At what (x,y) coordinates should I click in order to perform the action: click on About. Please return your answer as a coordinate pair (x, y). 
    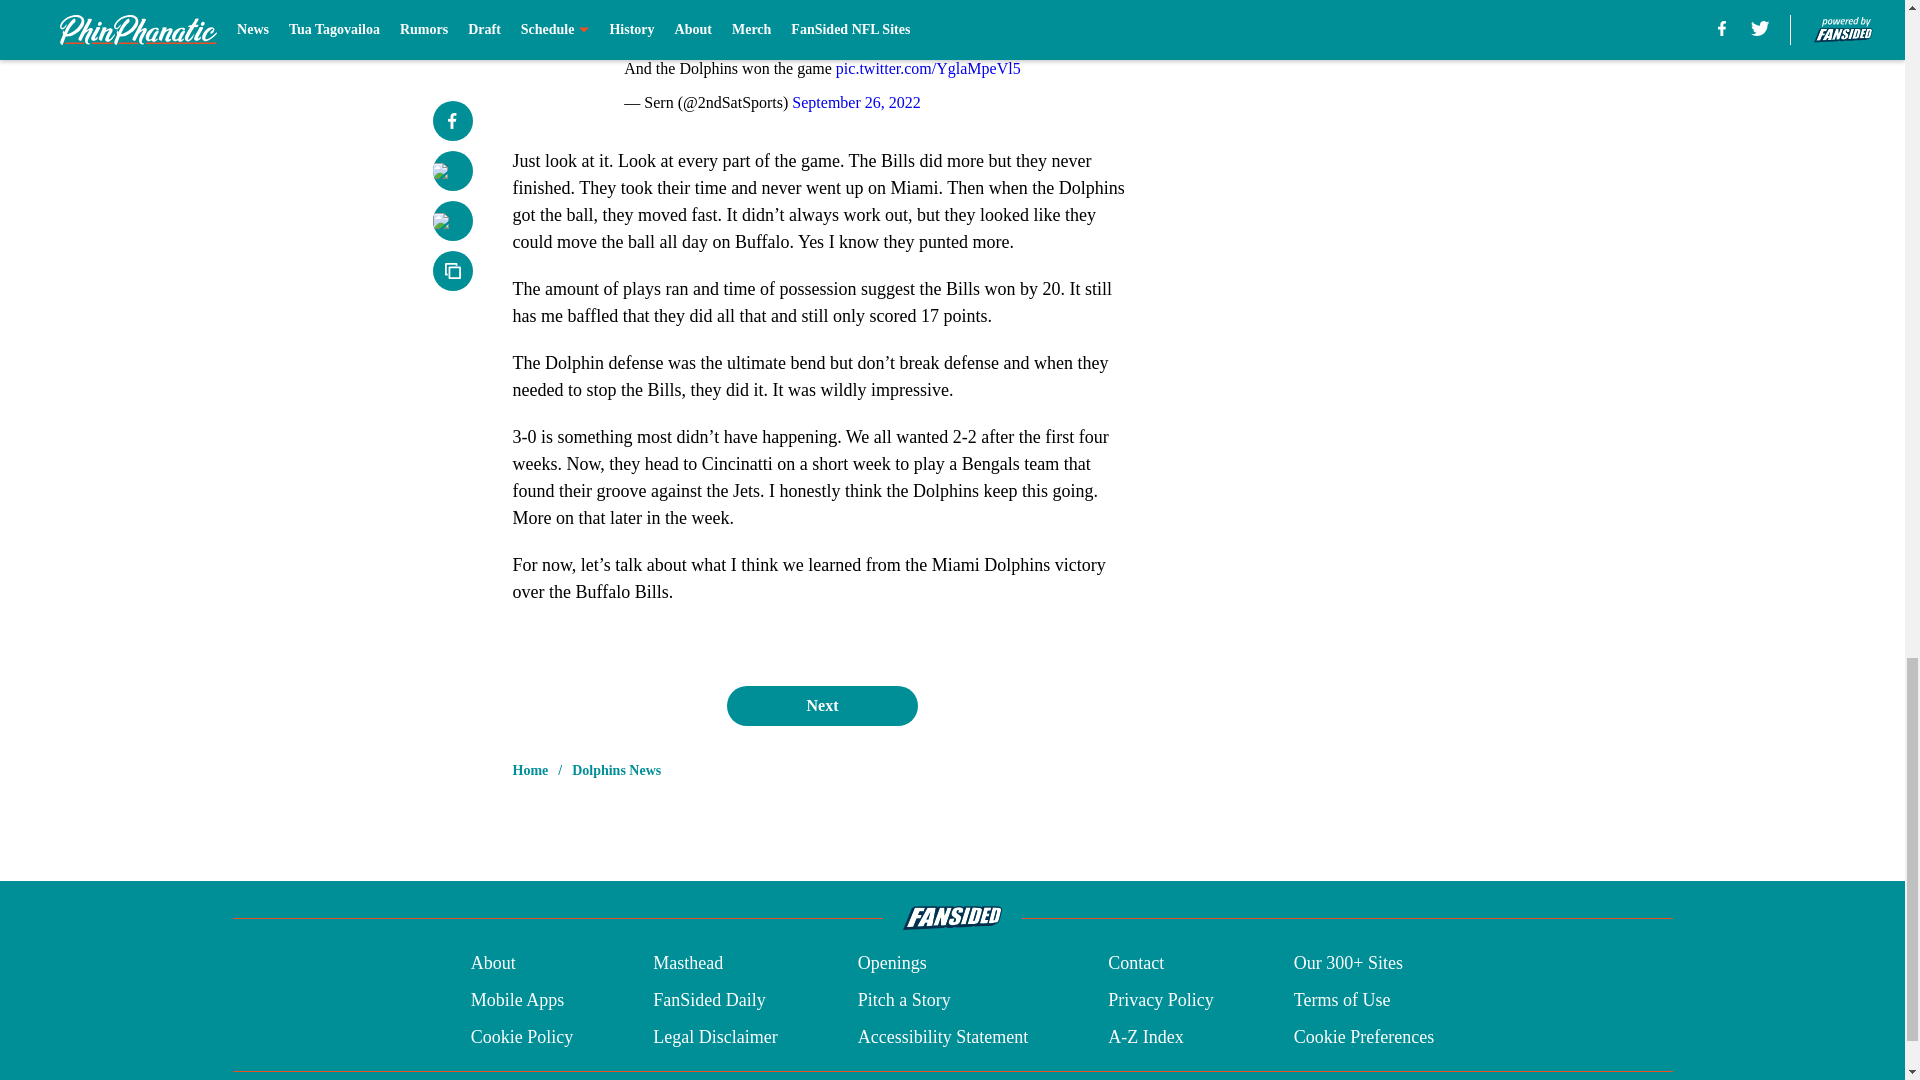
    Looking at the image, I should click on (493, 964).